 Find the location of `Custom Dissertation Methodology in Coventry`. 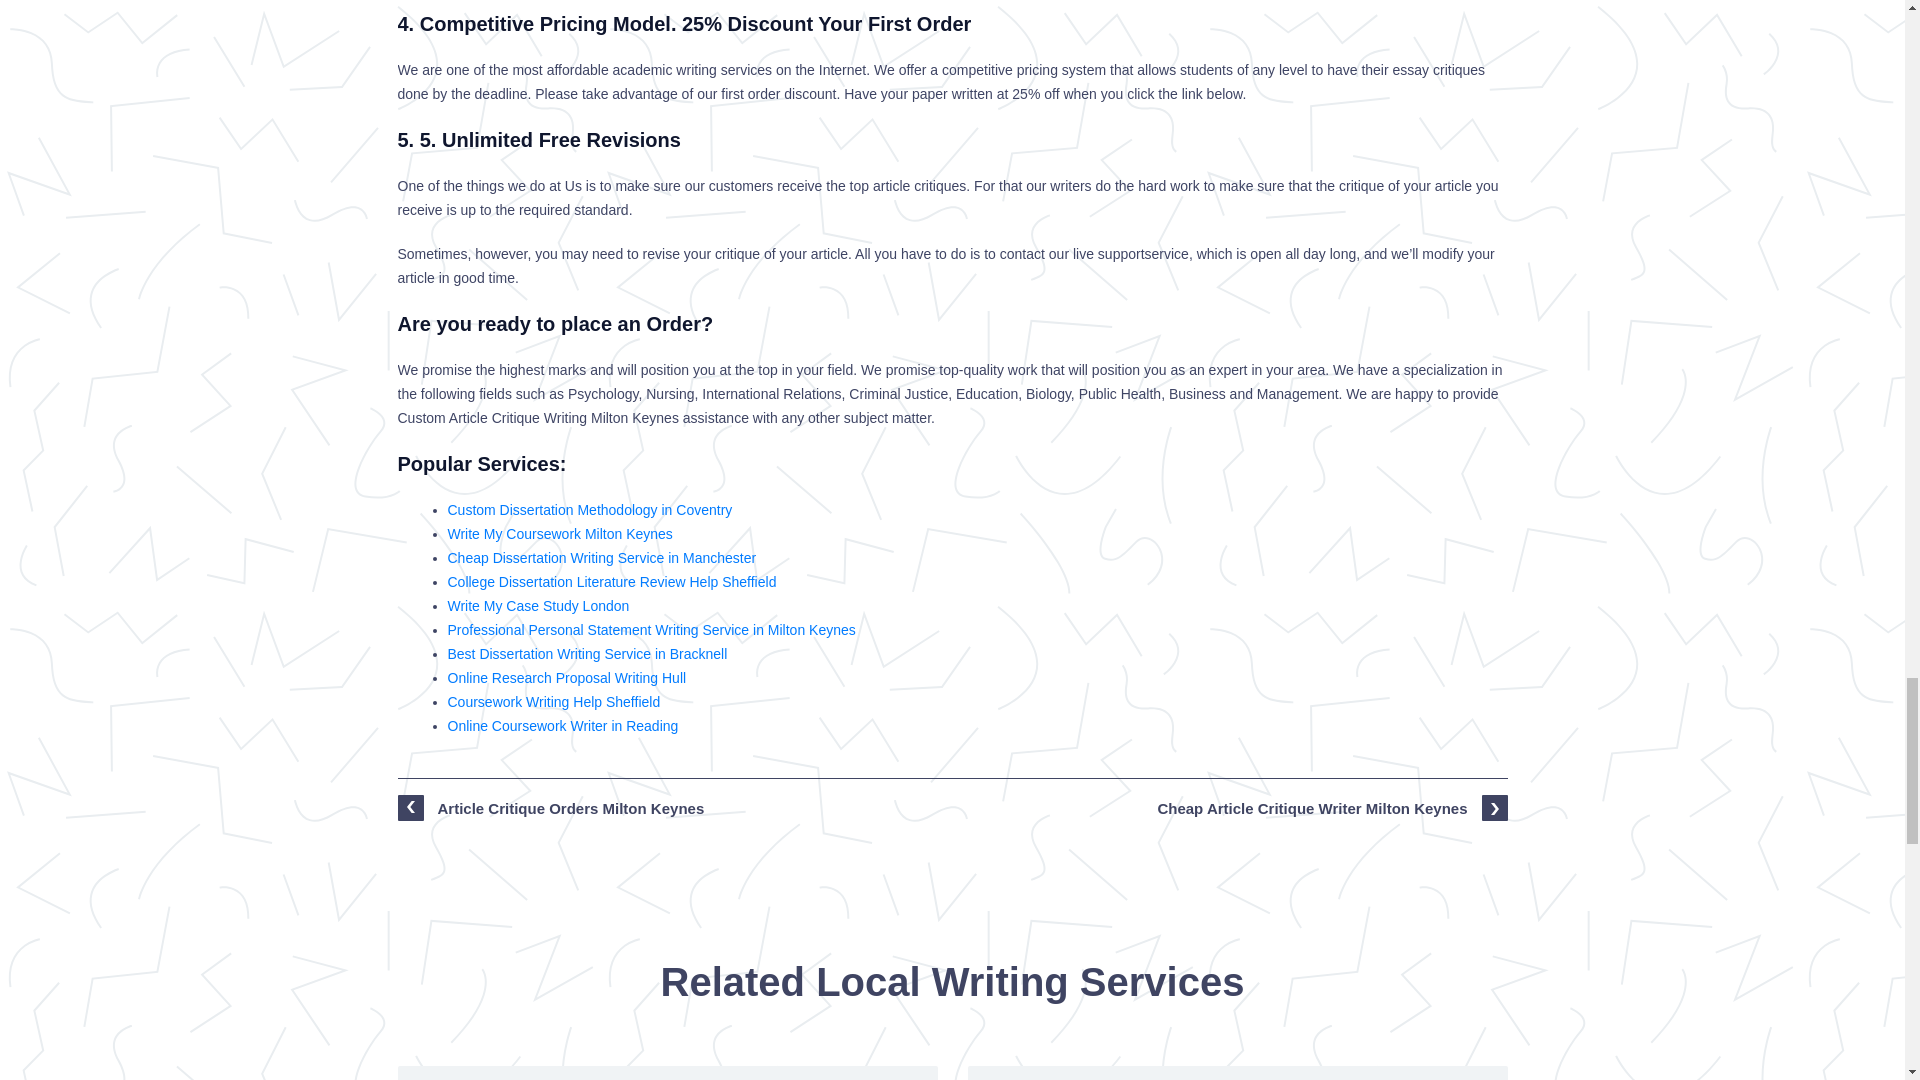

Custom Dissertation Methodology in Coventry is located at coordinates (590, 510).